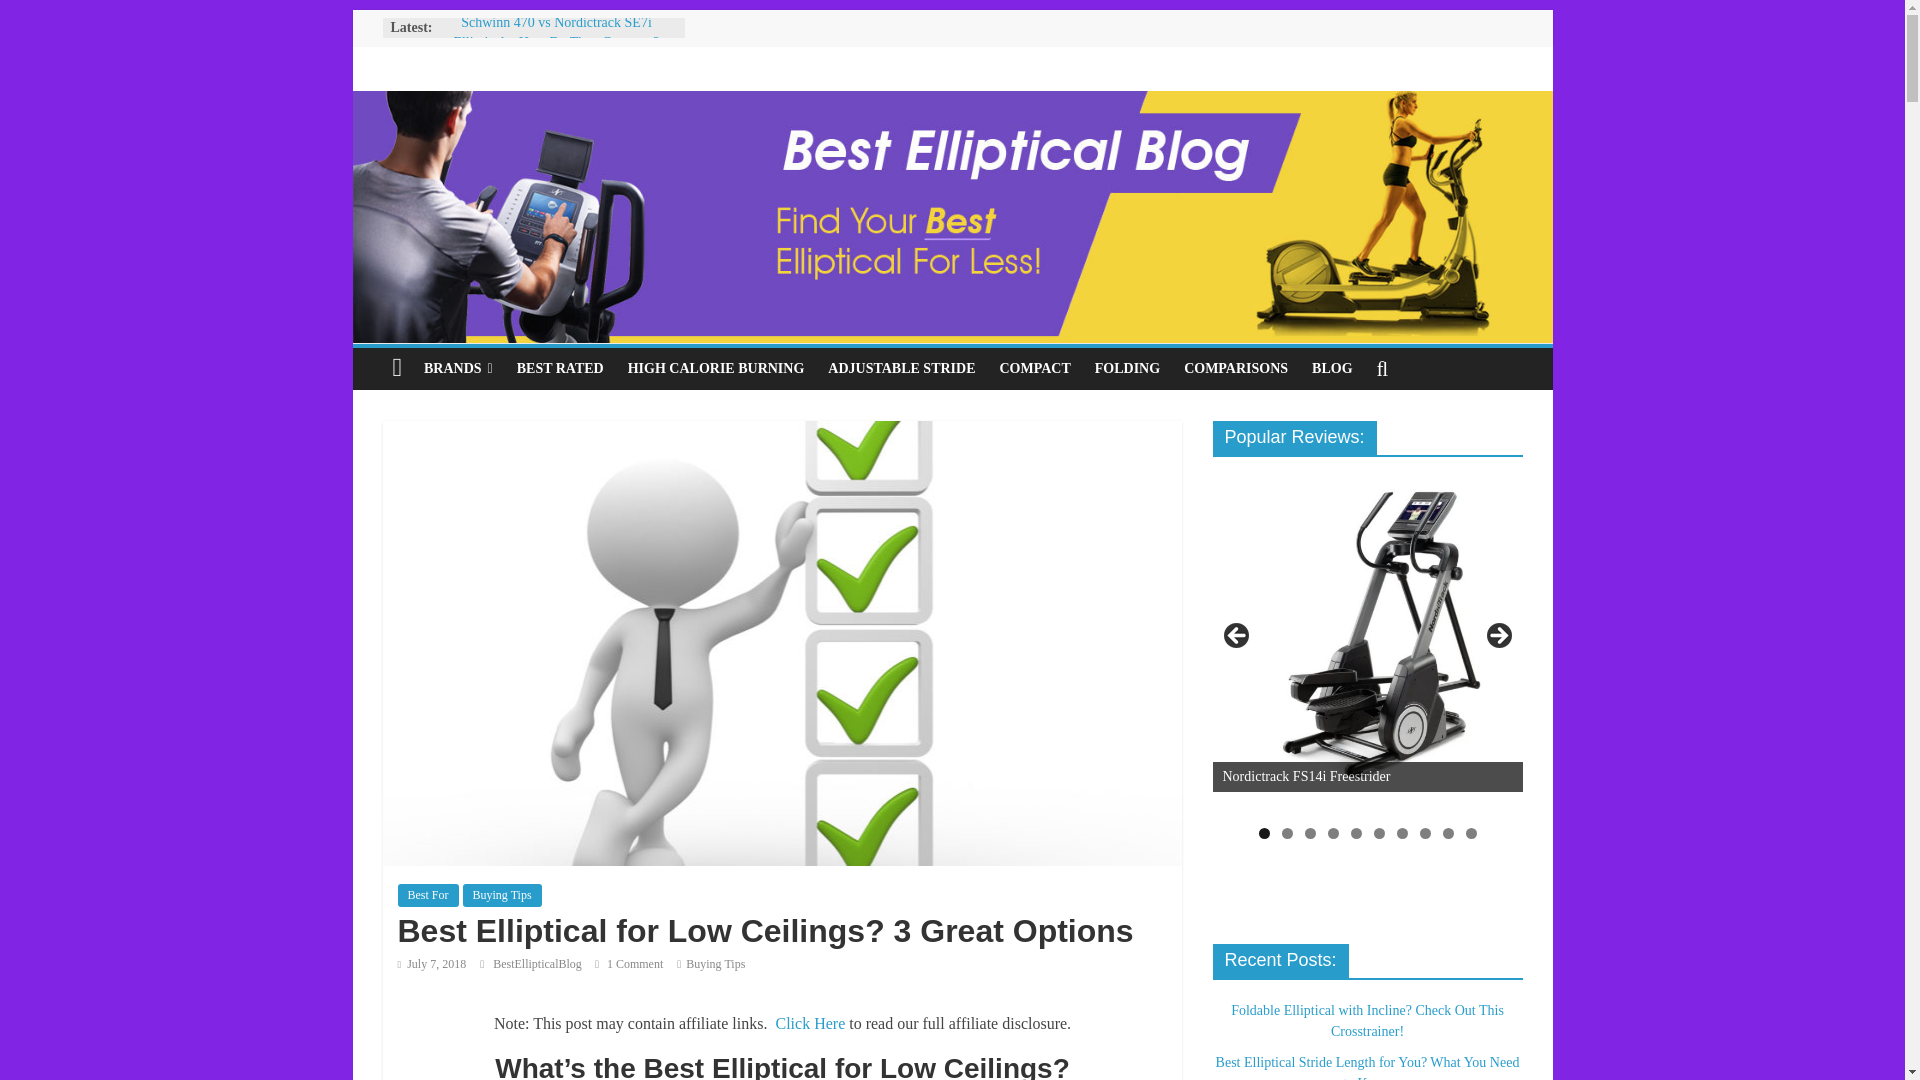  Describe the element at coordinates (428, 895) in the screenshot. I see `Best For` at that location.